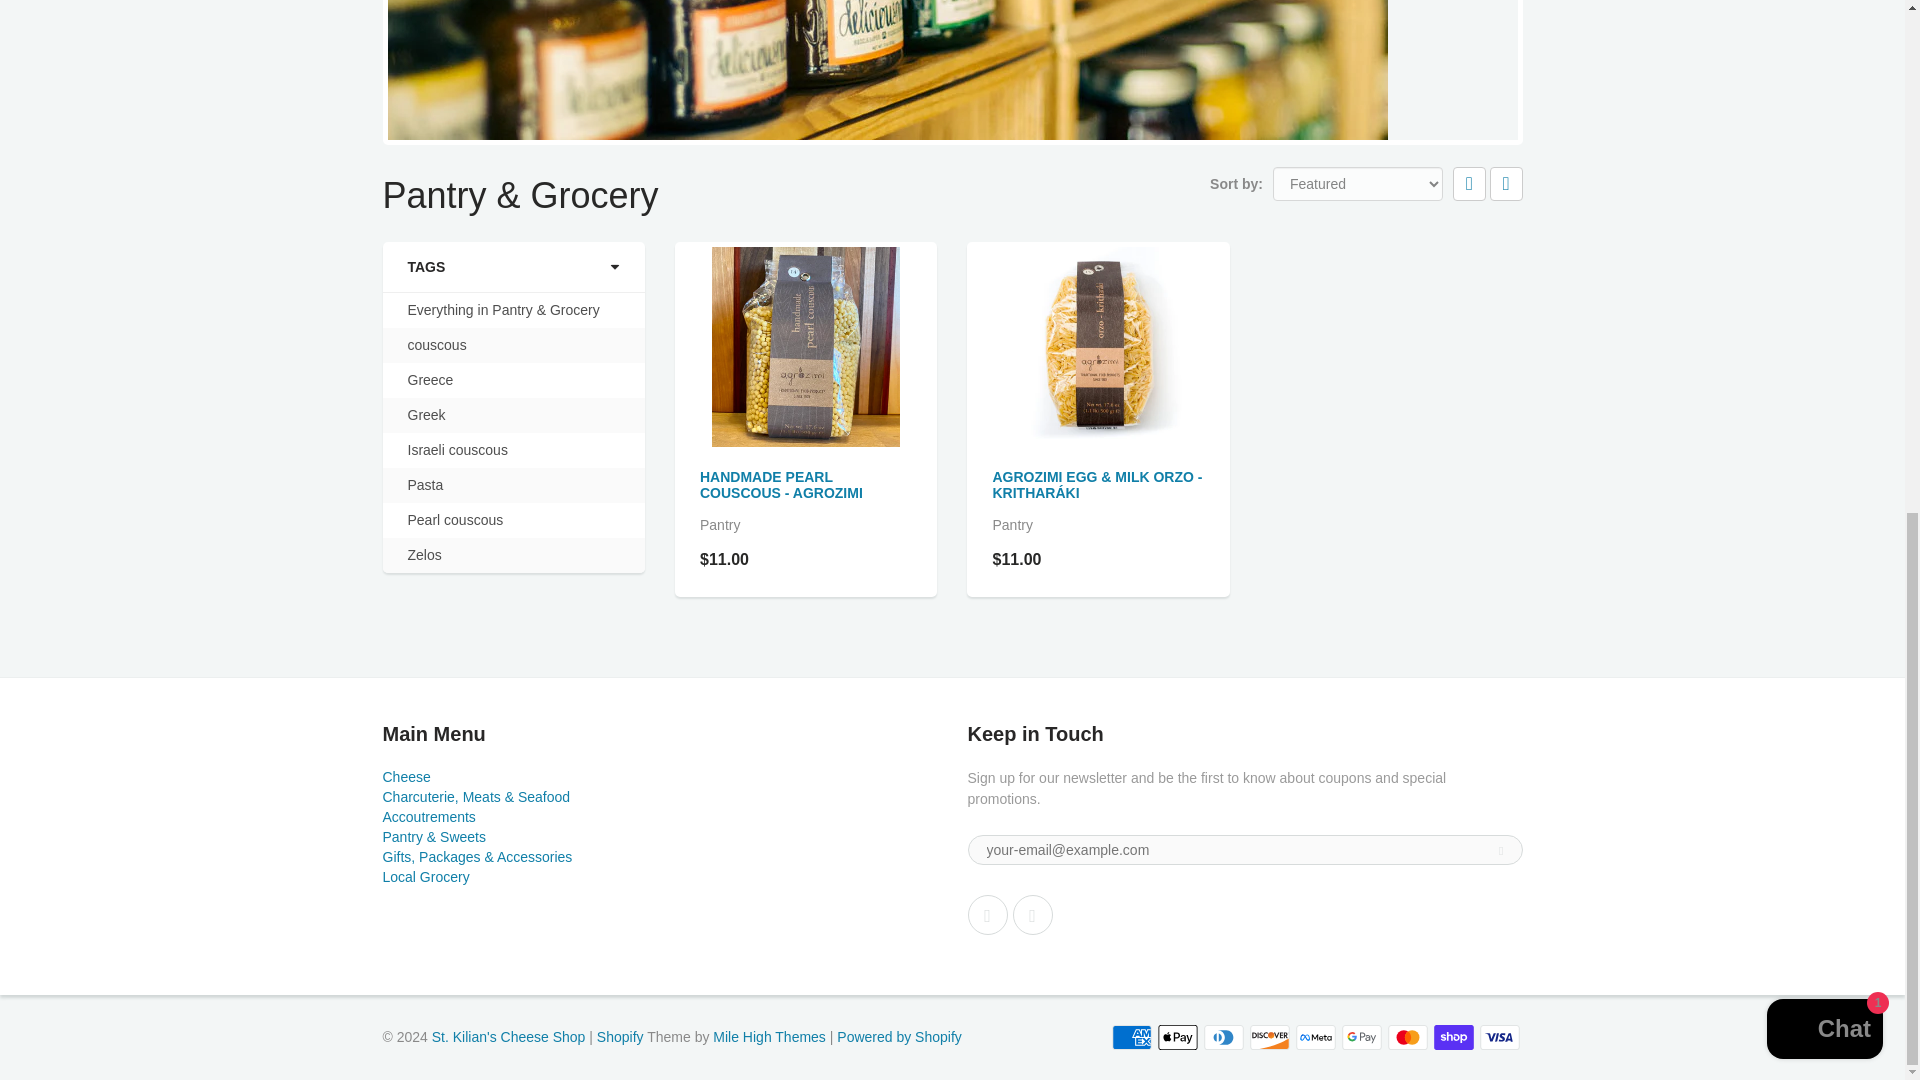 This screenshot has height=1080, width=1920. I want to click on Show products matching tag Pasta, so click(425, 485).